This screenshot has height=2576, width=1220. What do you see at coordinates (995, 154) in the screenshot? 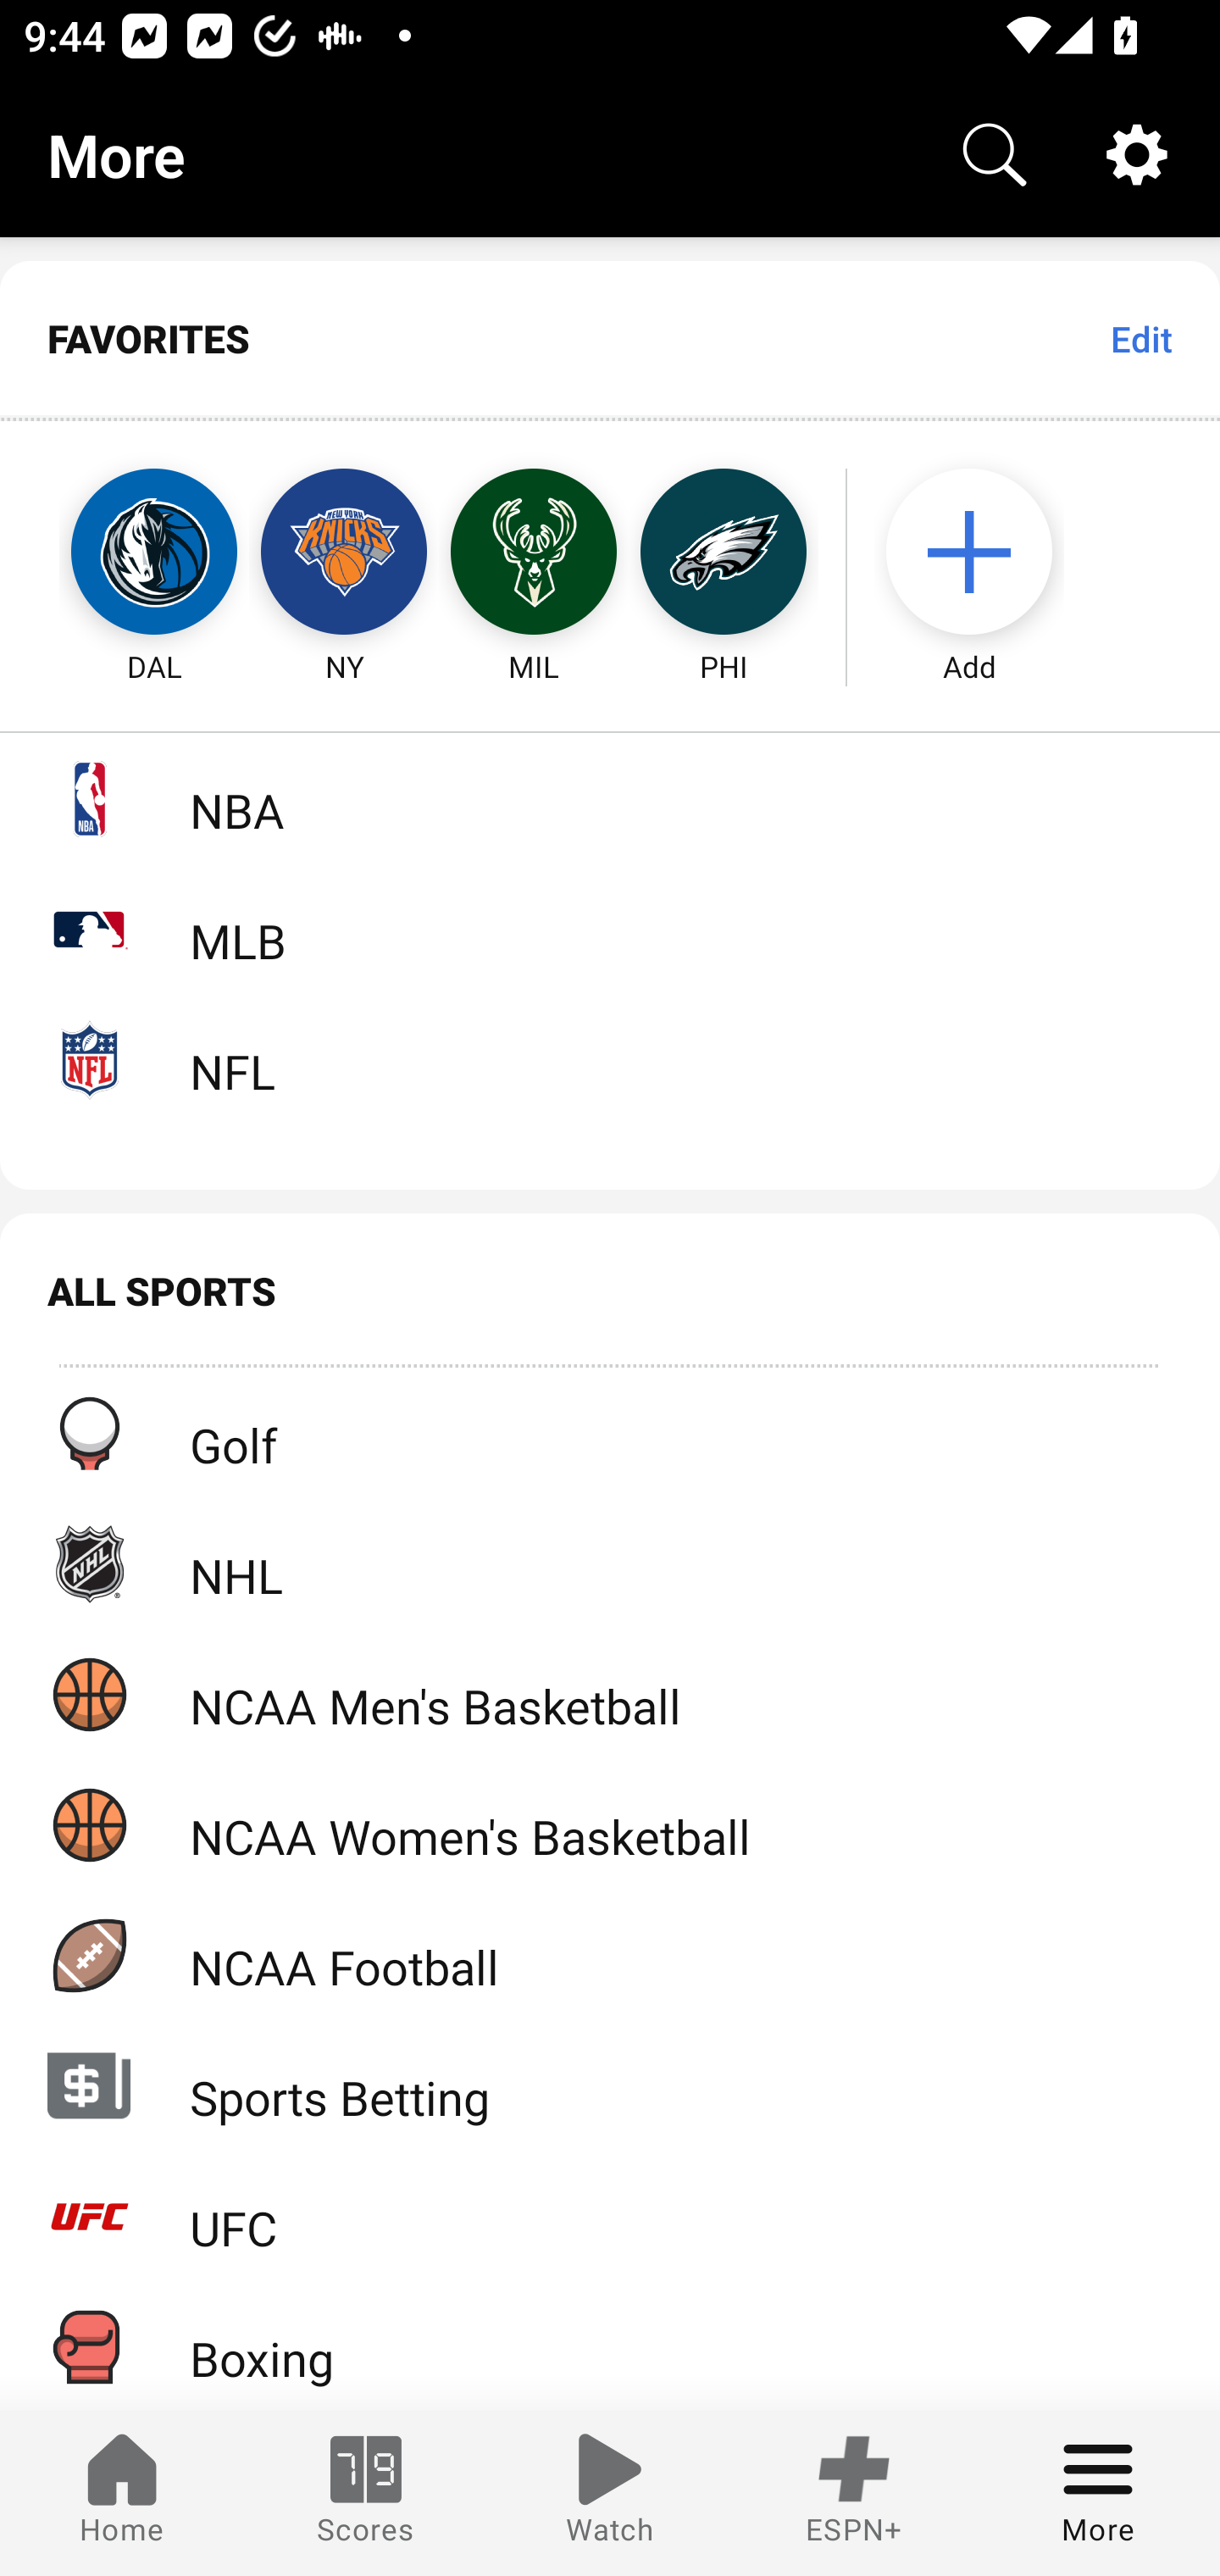
I see `Search` at bounding box center [995, 154].